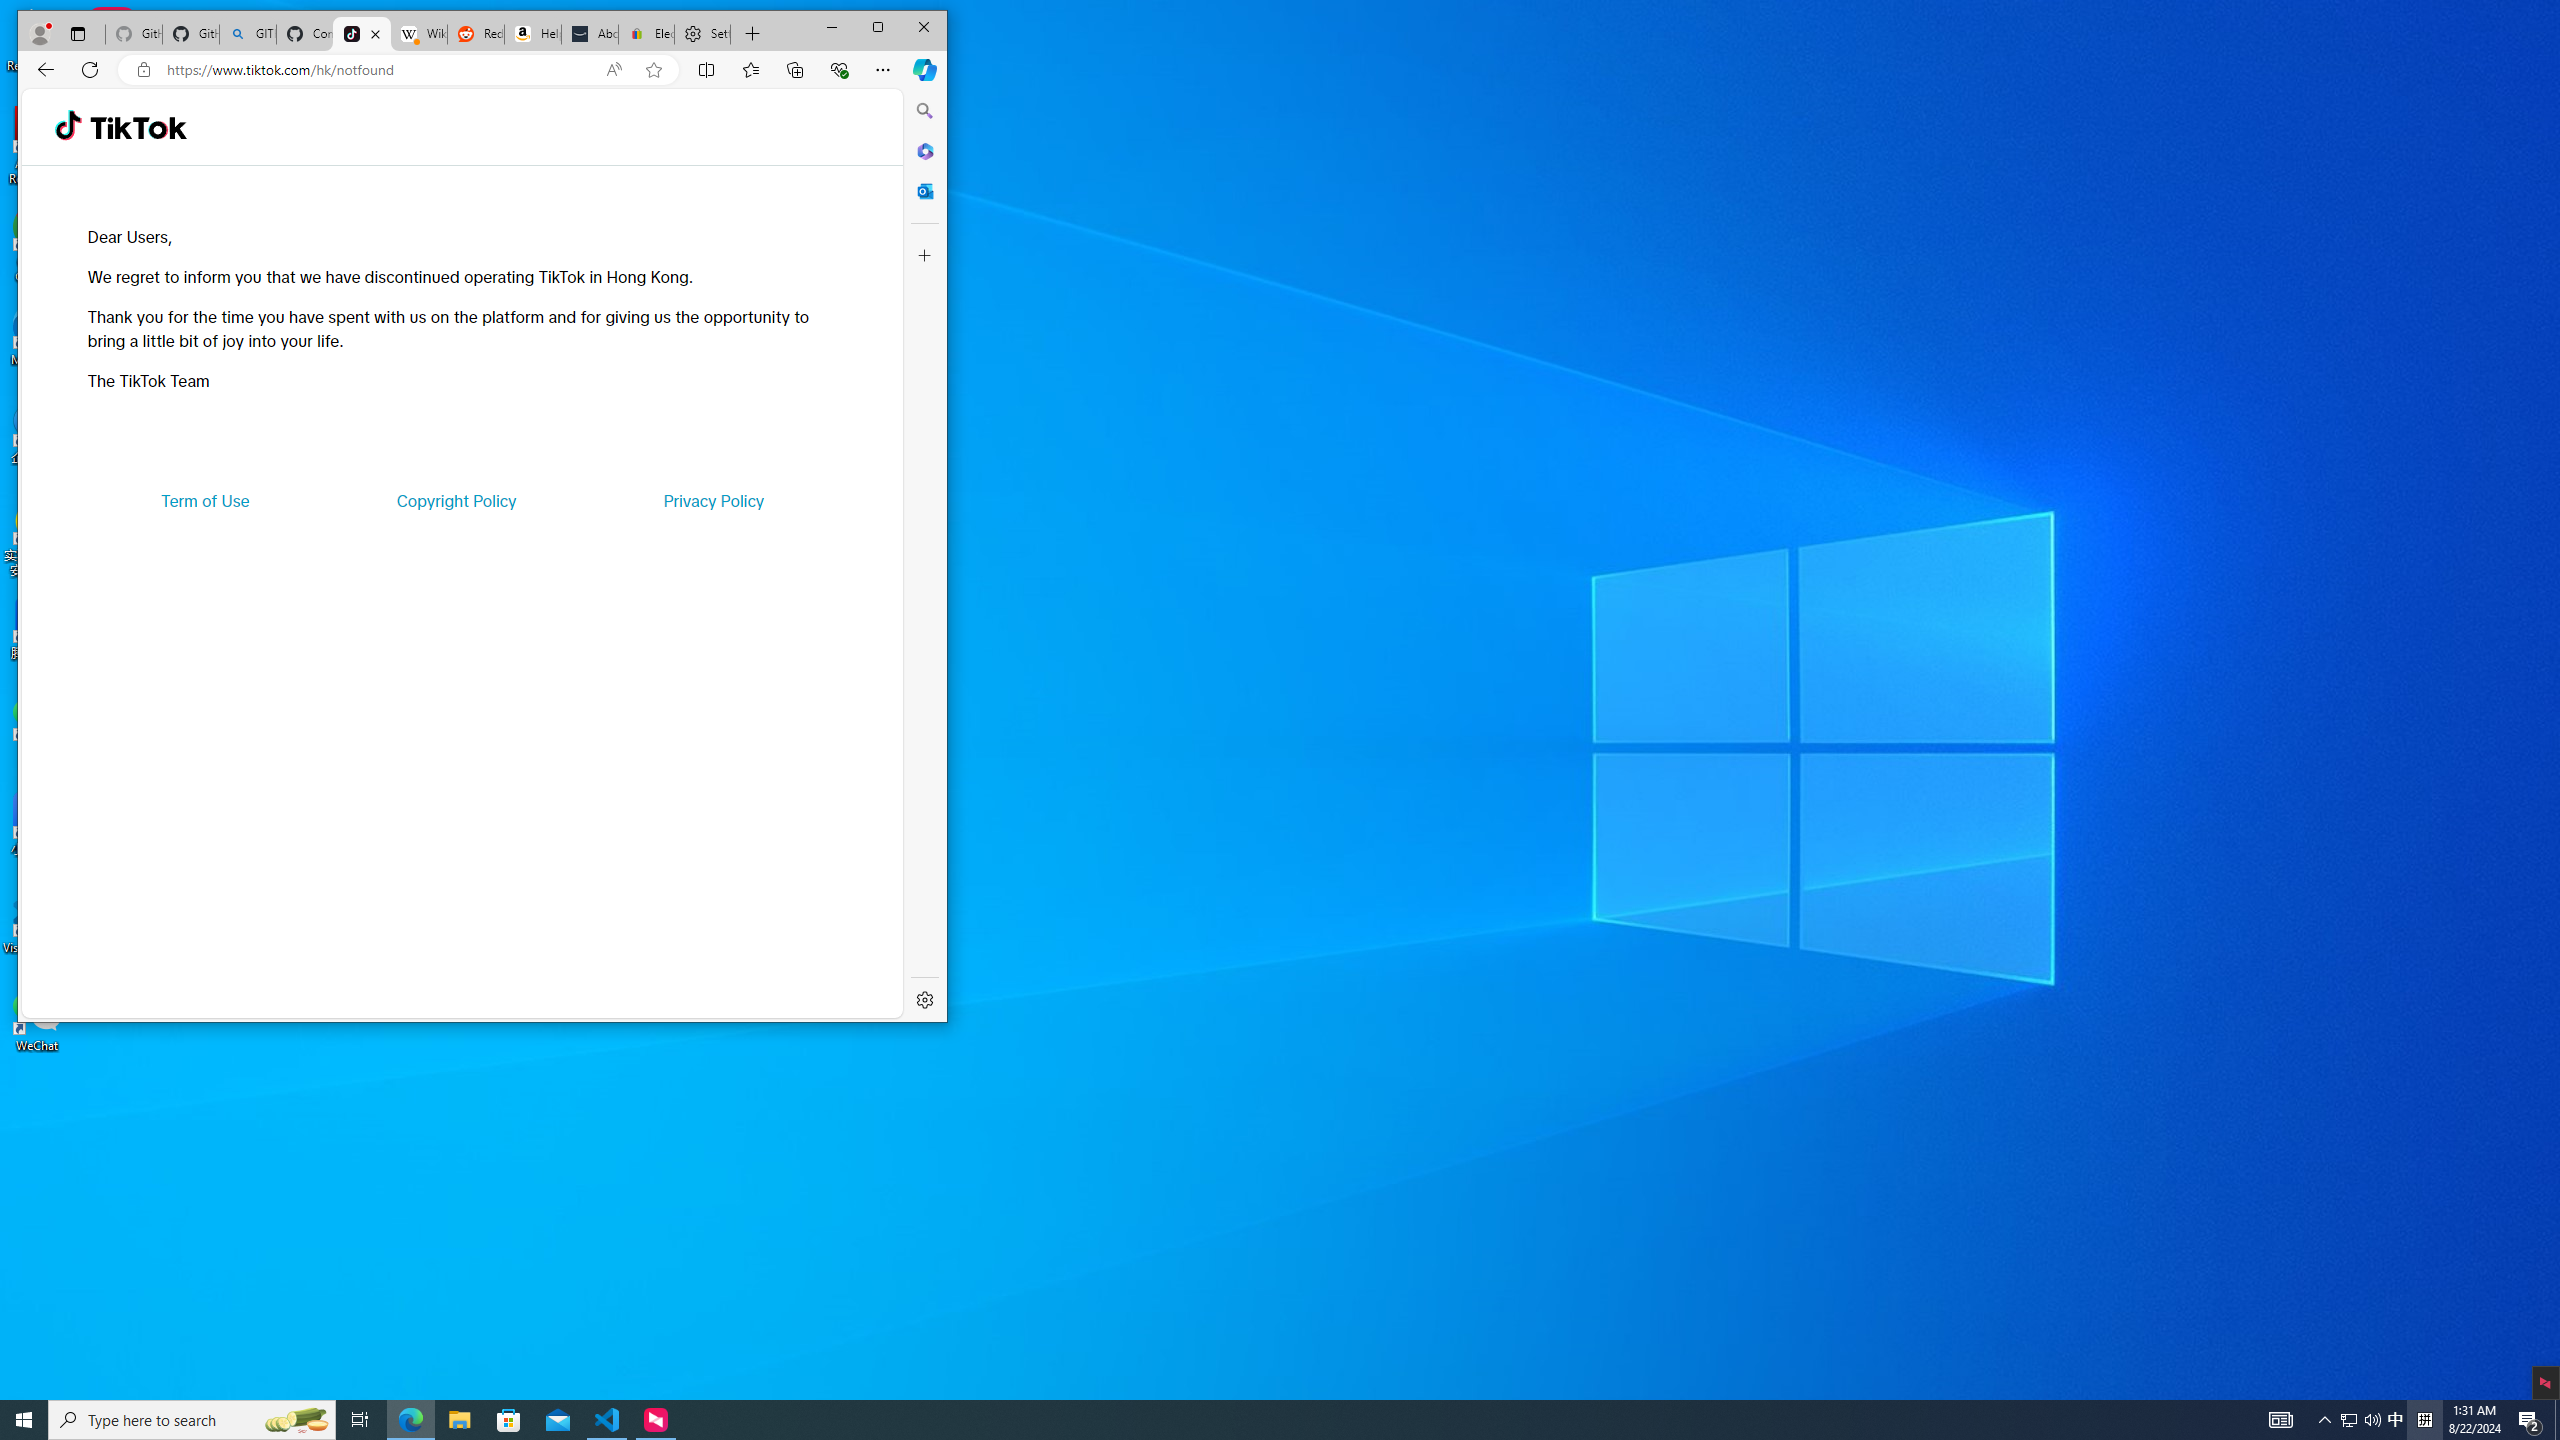 The width and height of the screenshot is (2560, 1440). I want to click on Copyright Policy, so click(2396, 1420).